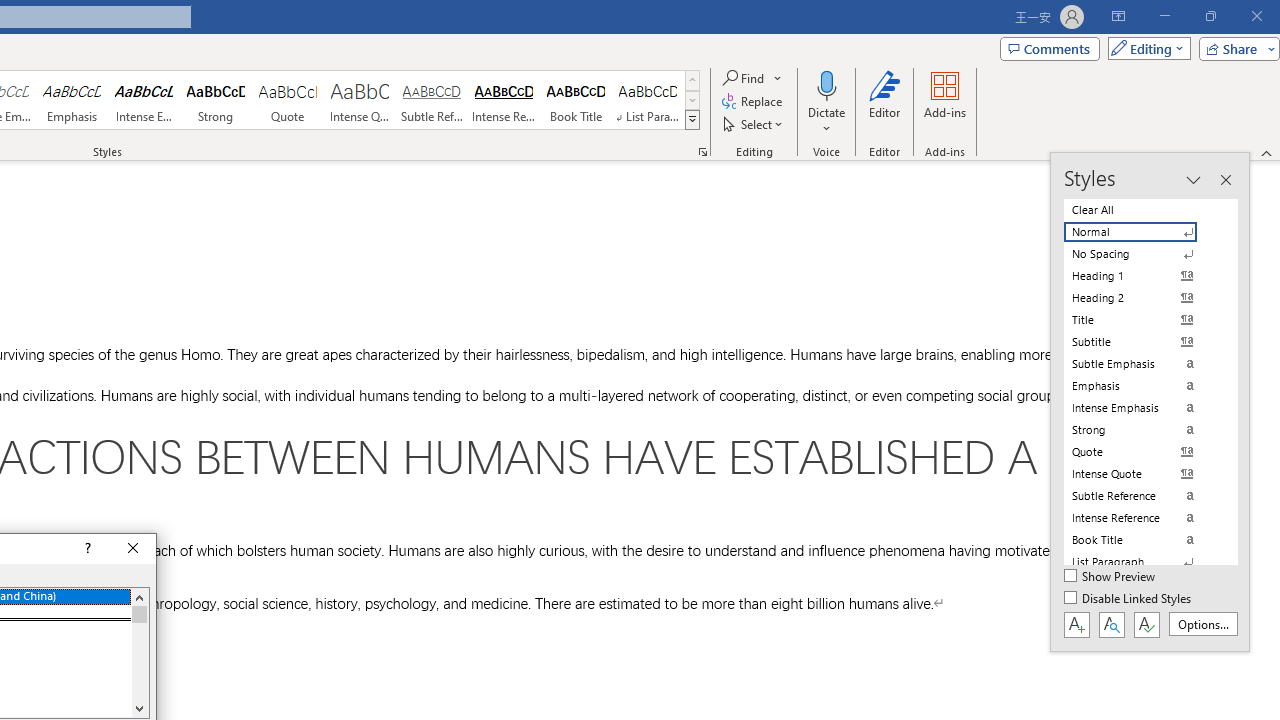  What do you see at coordinates (1110, 577) in the screenshot?
I see `Show Preview` at bounding box center [1110, 577].